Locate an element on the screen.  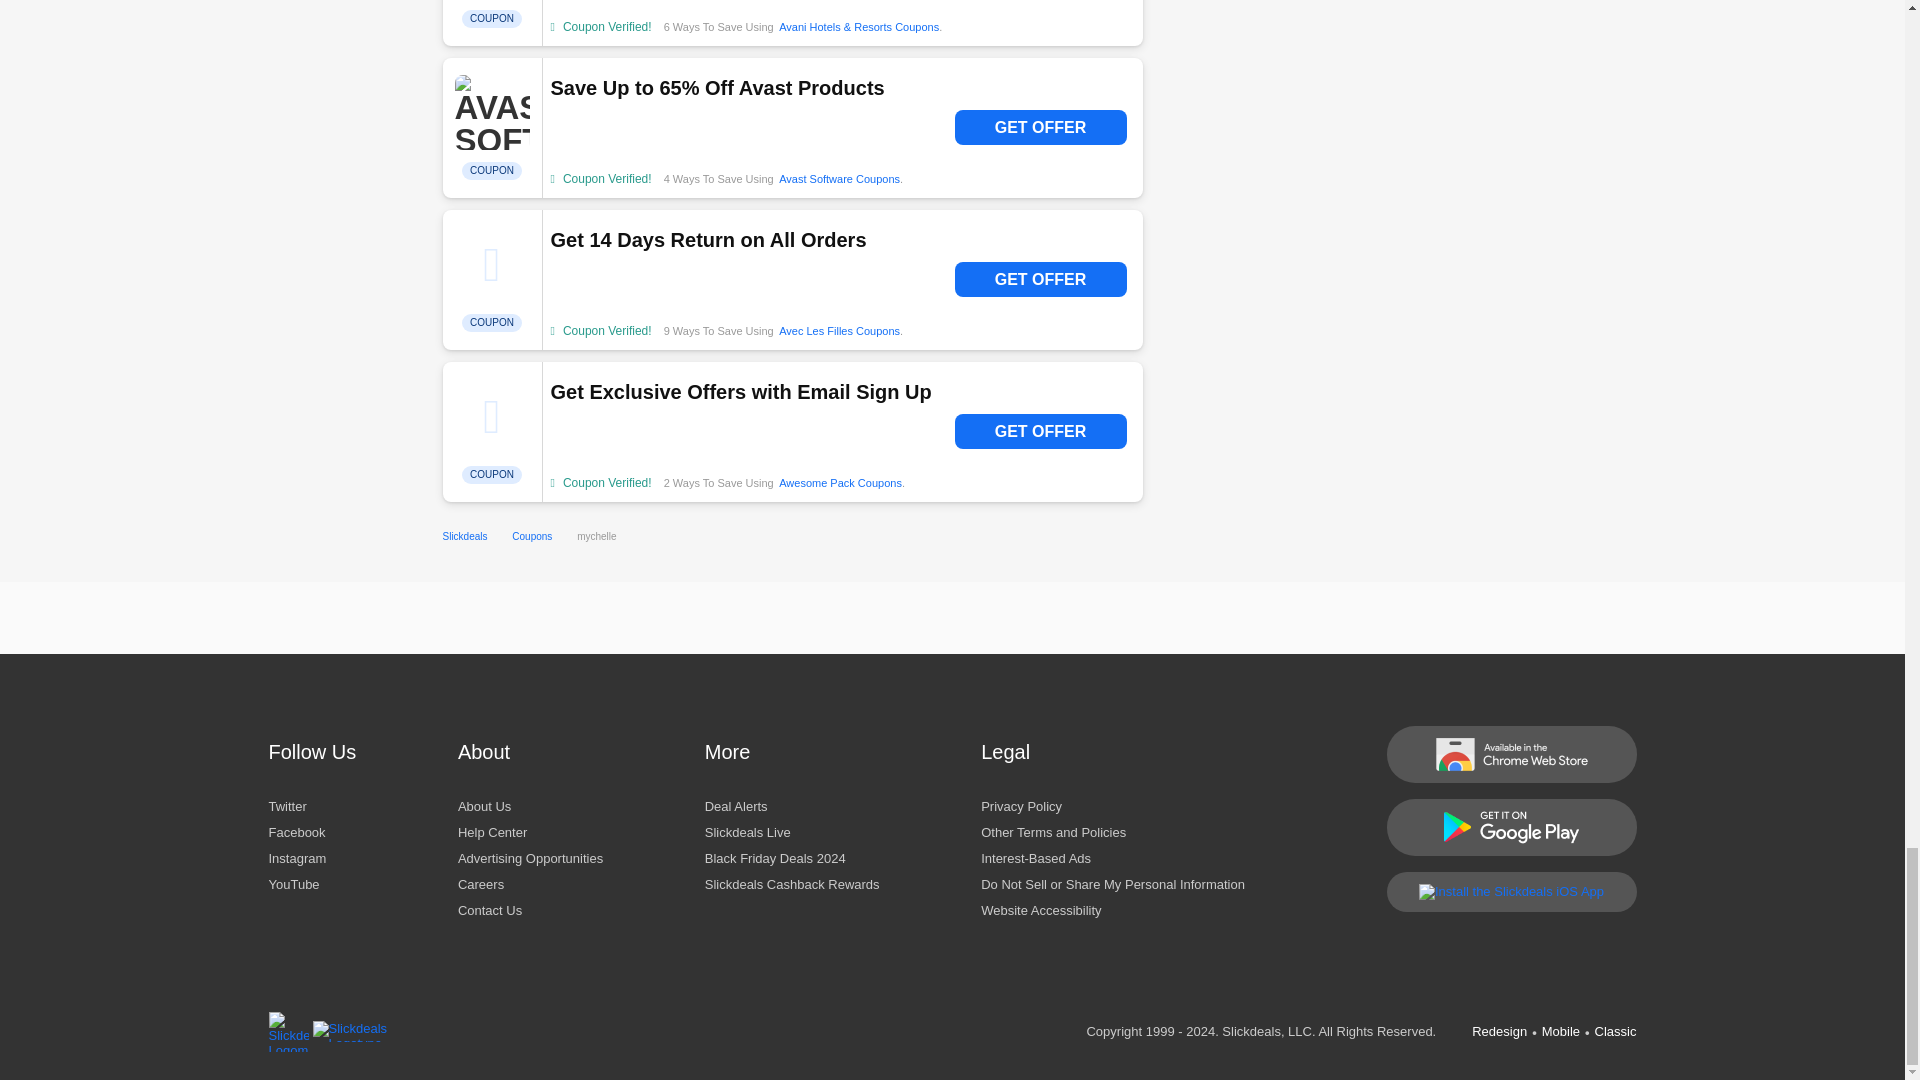
Install the Slickdeals Android App is located at coordinates (1510, 828).